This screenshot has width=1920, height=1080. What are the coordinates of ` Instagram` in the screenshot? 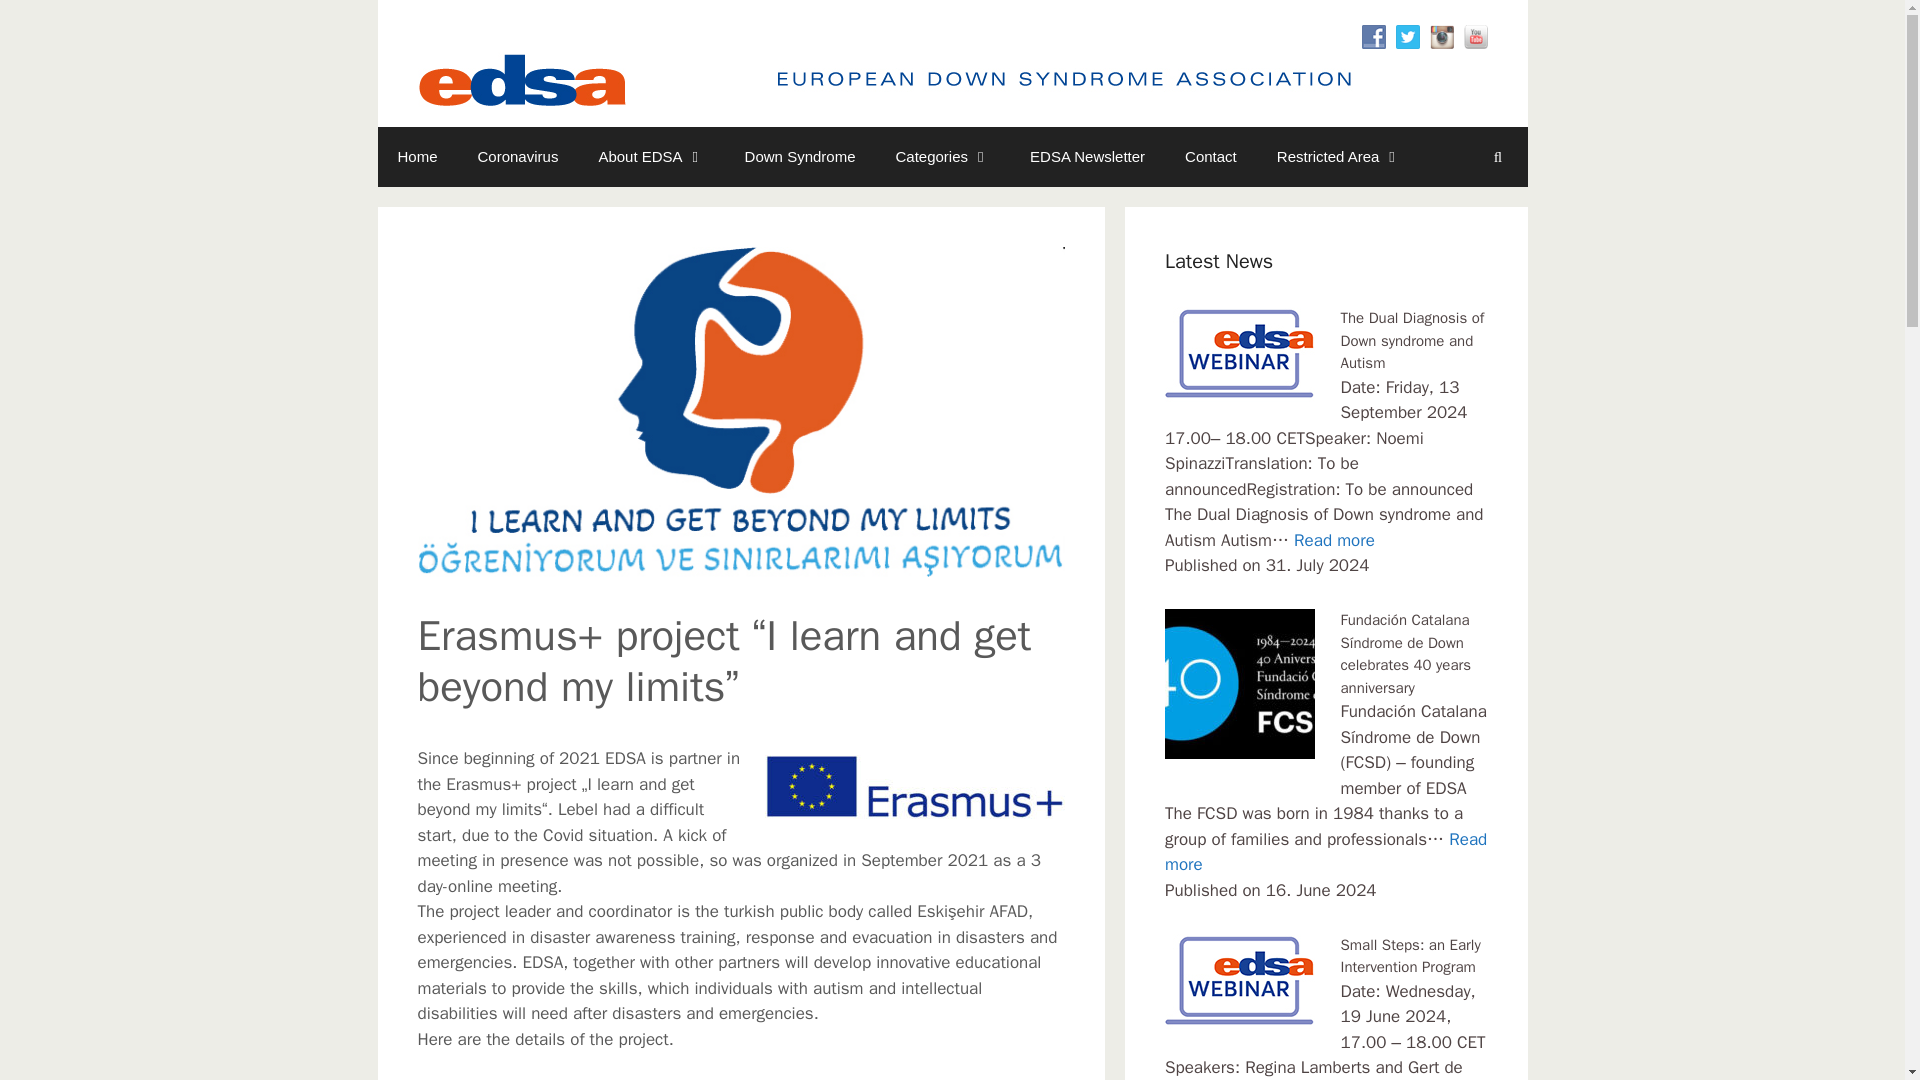 It's located at (1442, 36).